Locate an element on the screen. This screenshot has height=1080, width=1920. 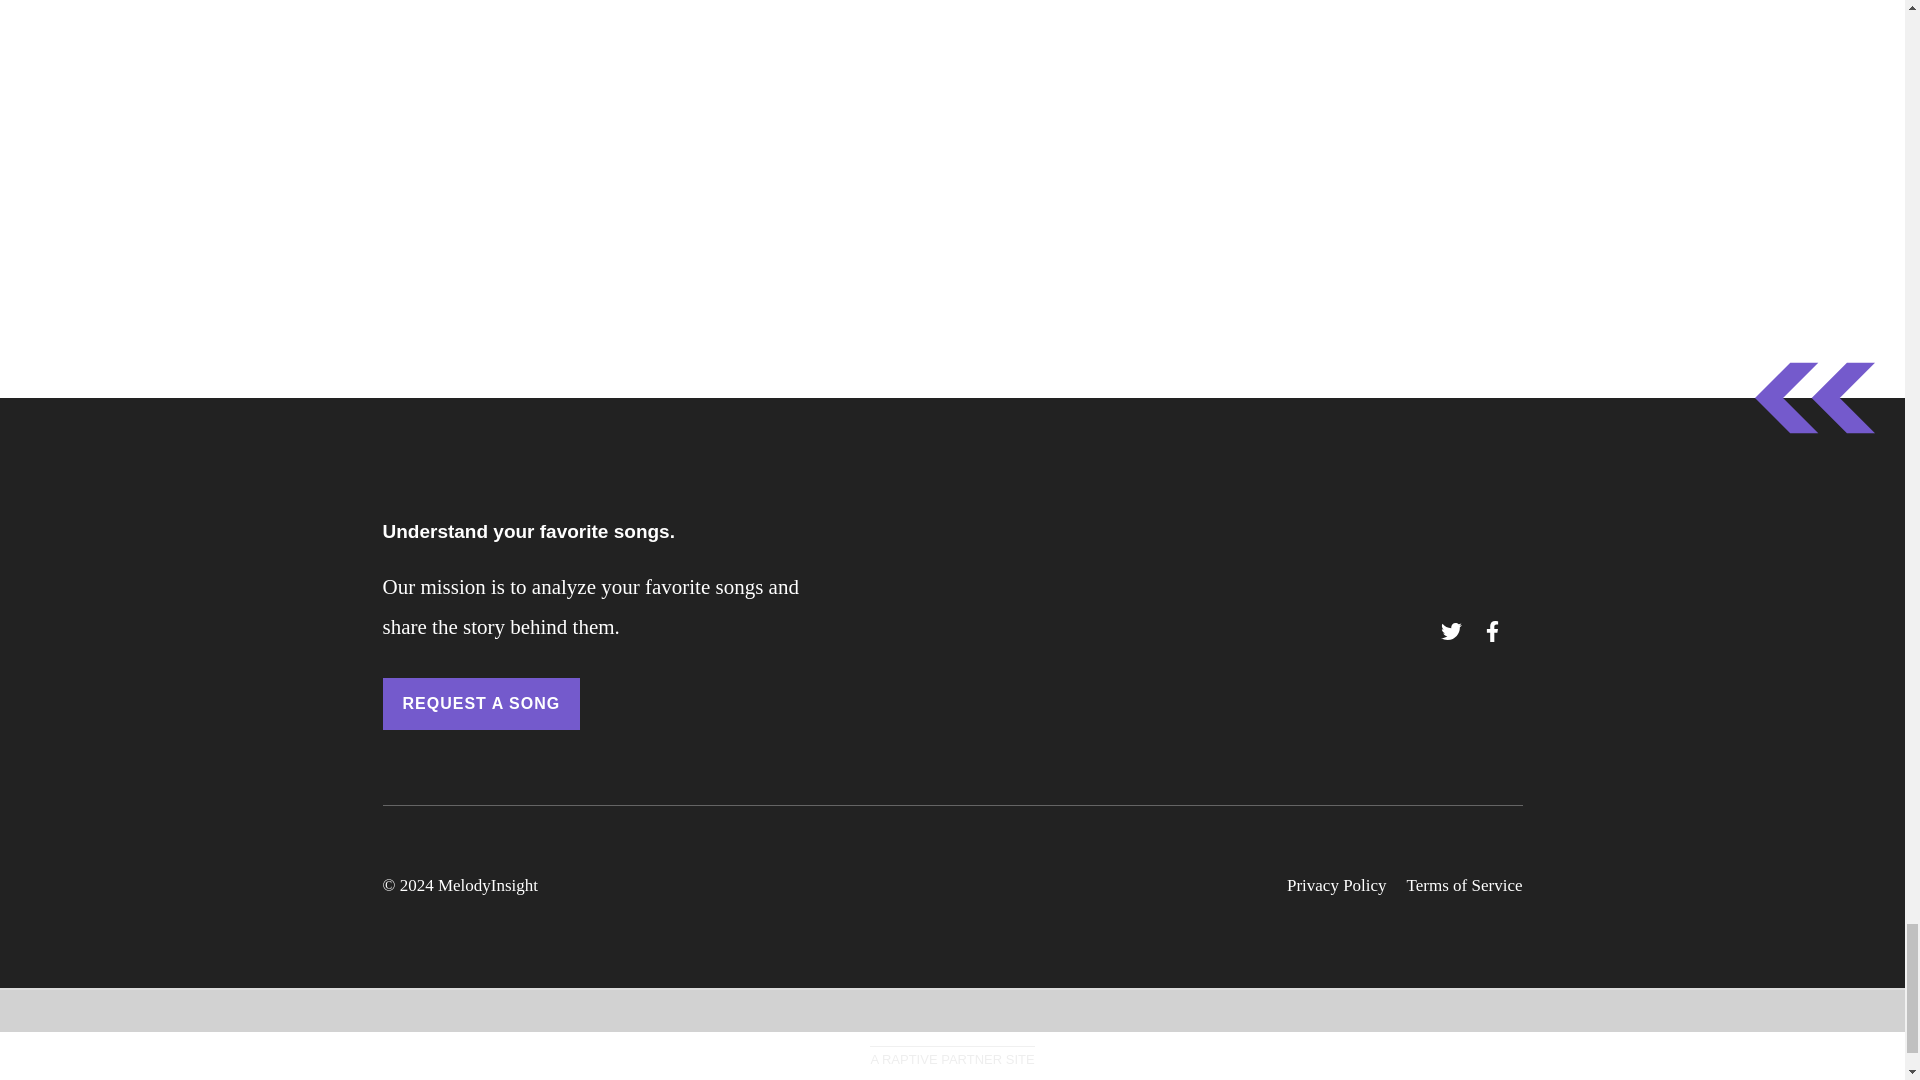
Terms of Service is located at coordinates (1464, 886).